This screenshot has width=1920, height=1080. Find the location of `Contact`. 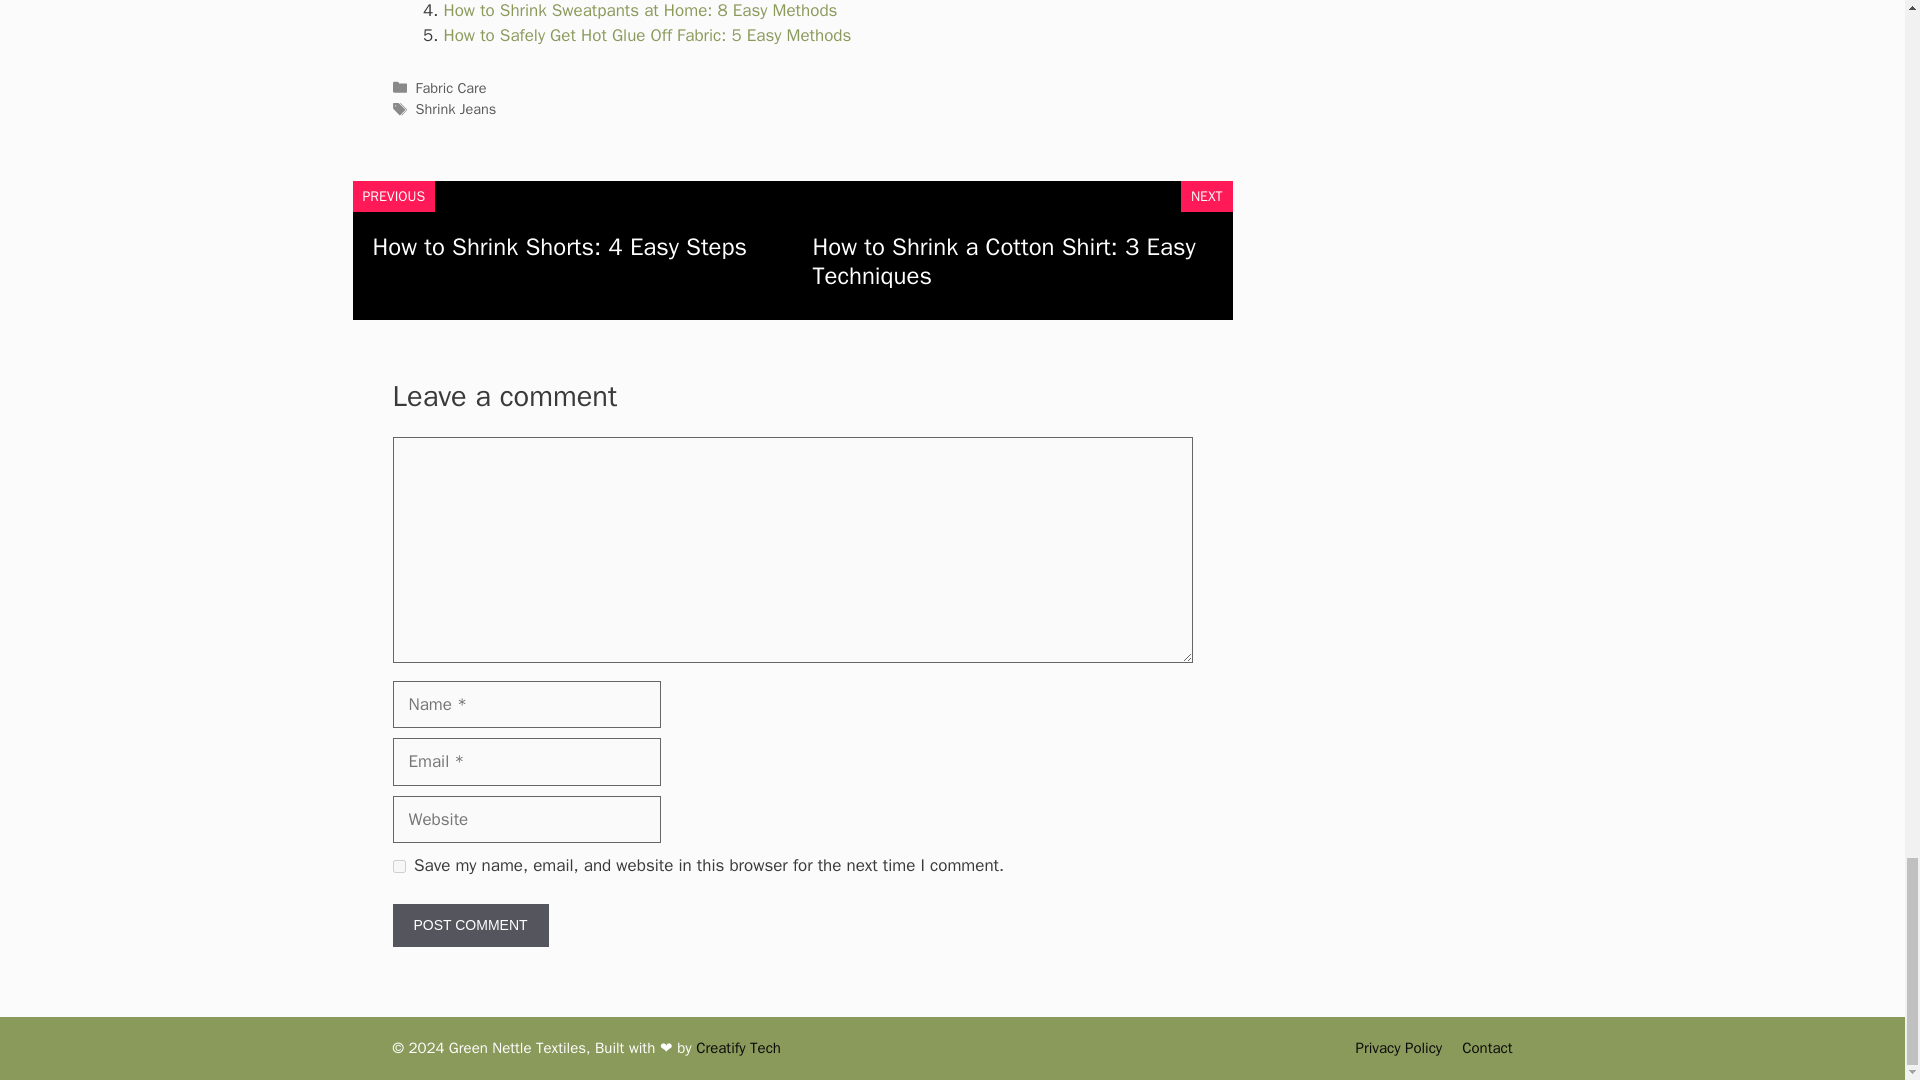

Contact is located at coordinates (1486, 1048).